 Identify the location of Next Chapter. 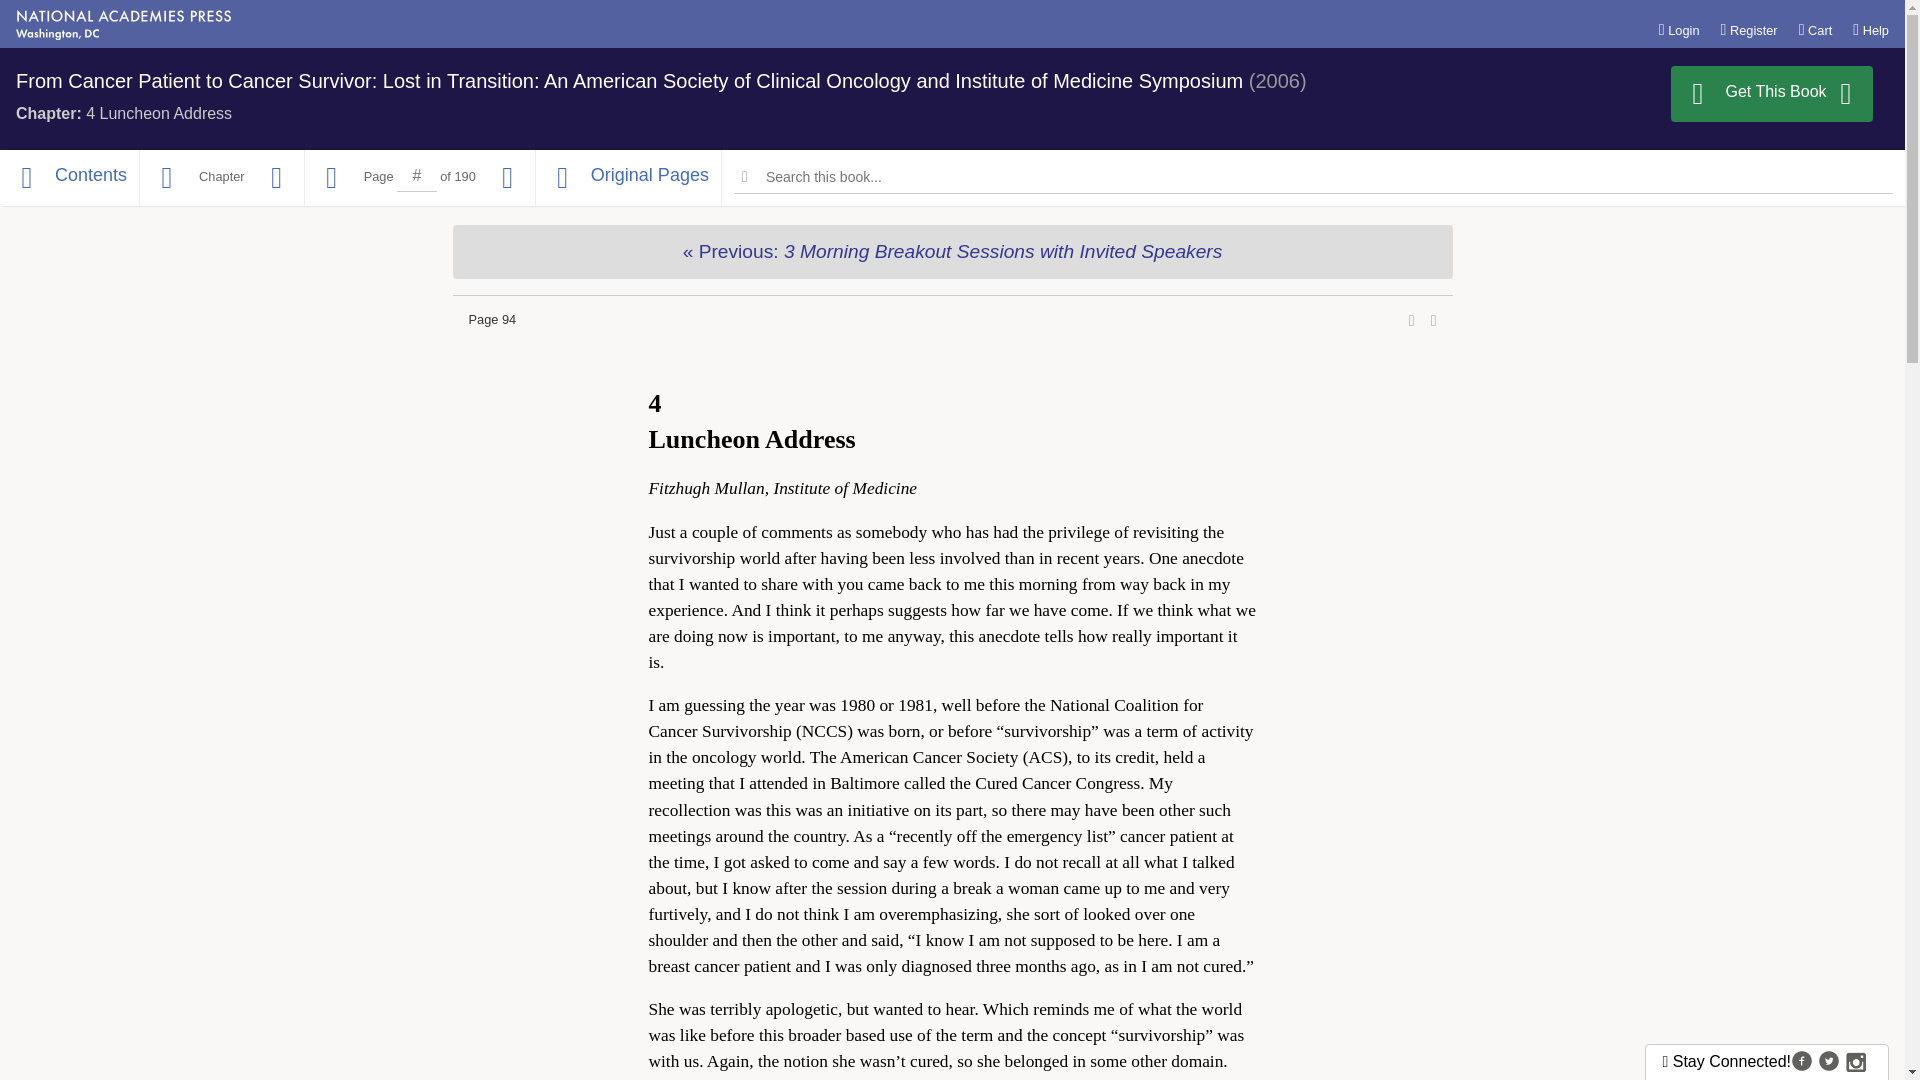
(276, 178).